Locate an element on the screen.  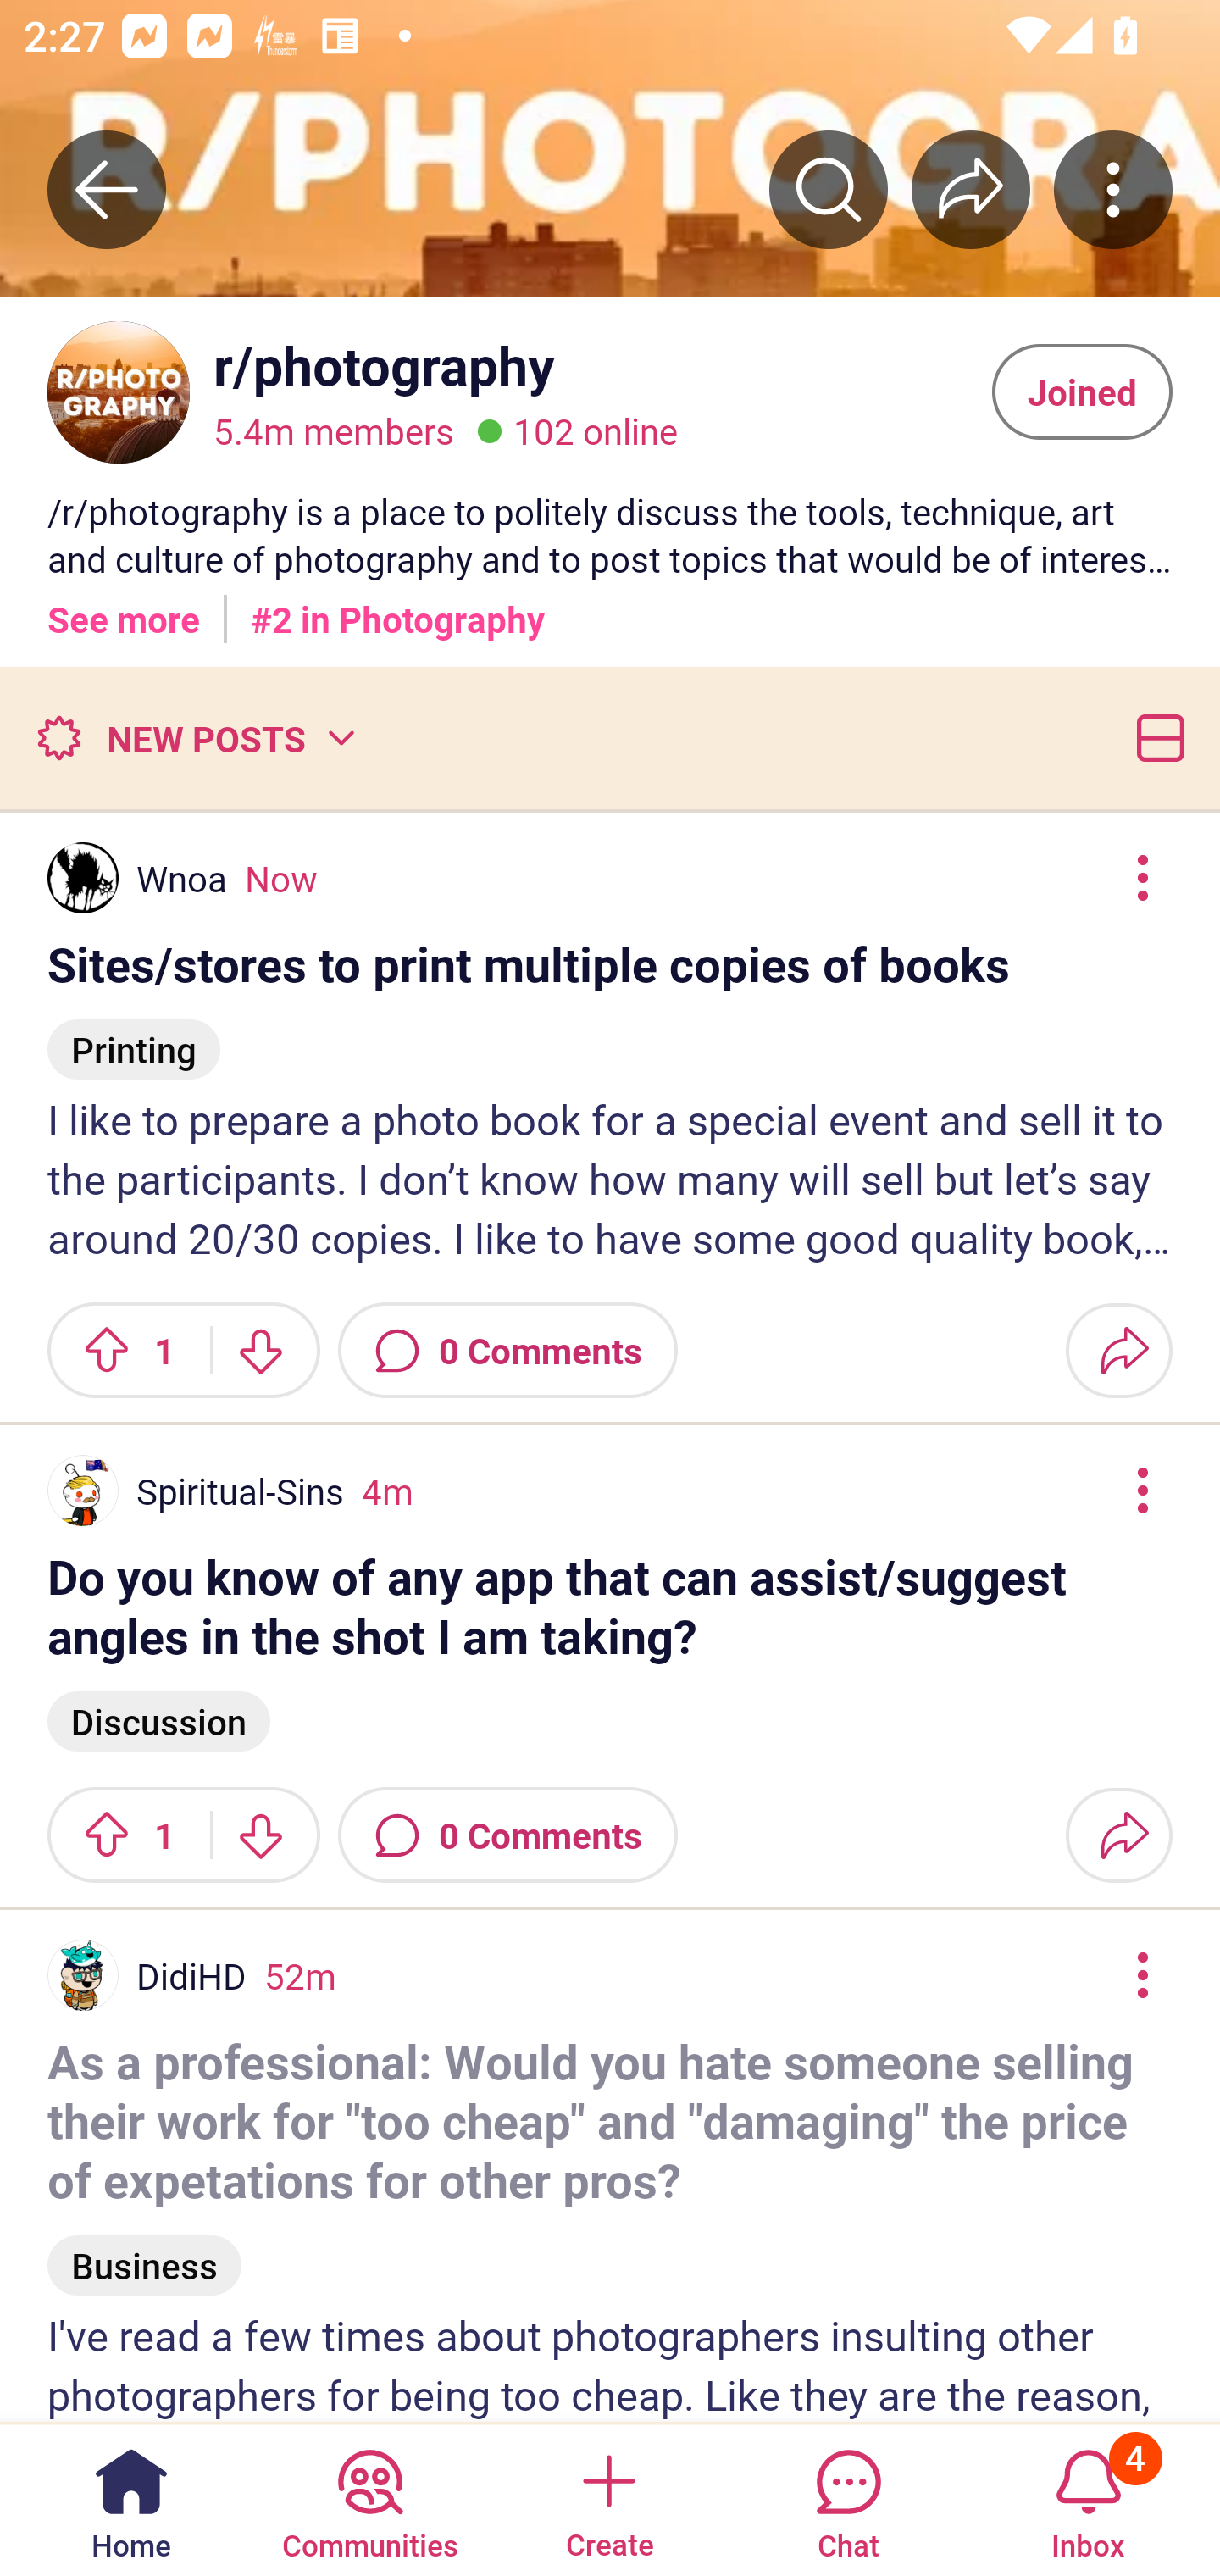
Printing is located at coordinates (134, 1035).